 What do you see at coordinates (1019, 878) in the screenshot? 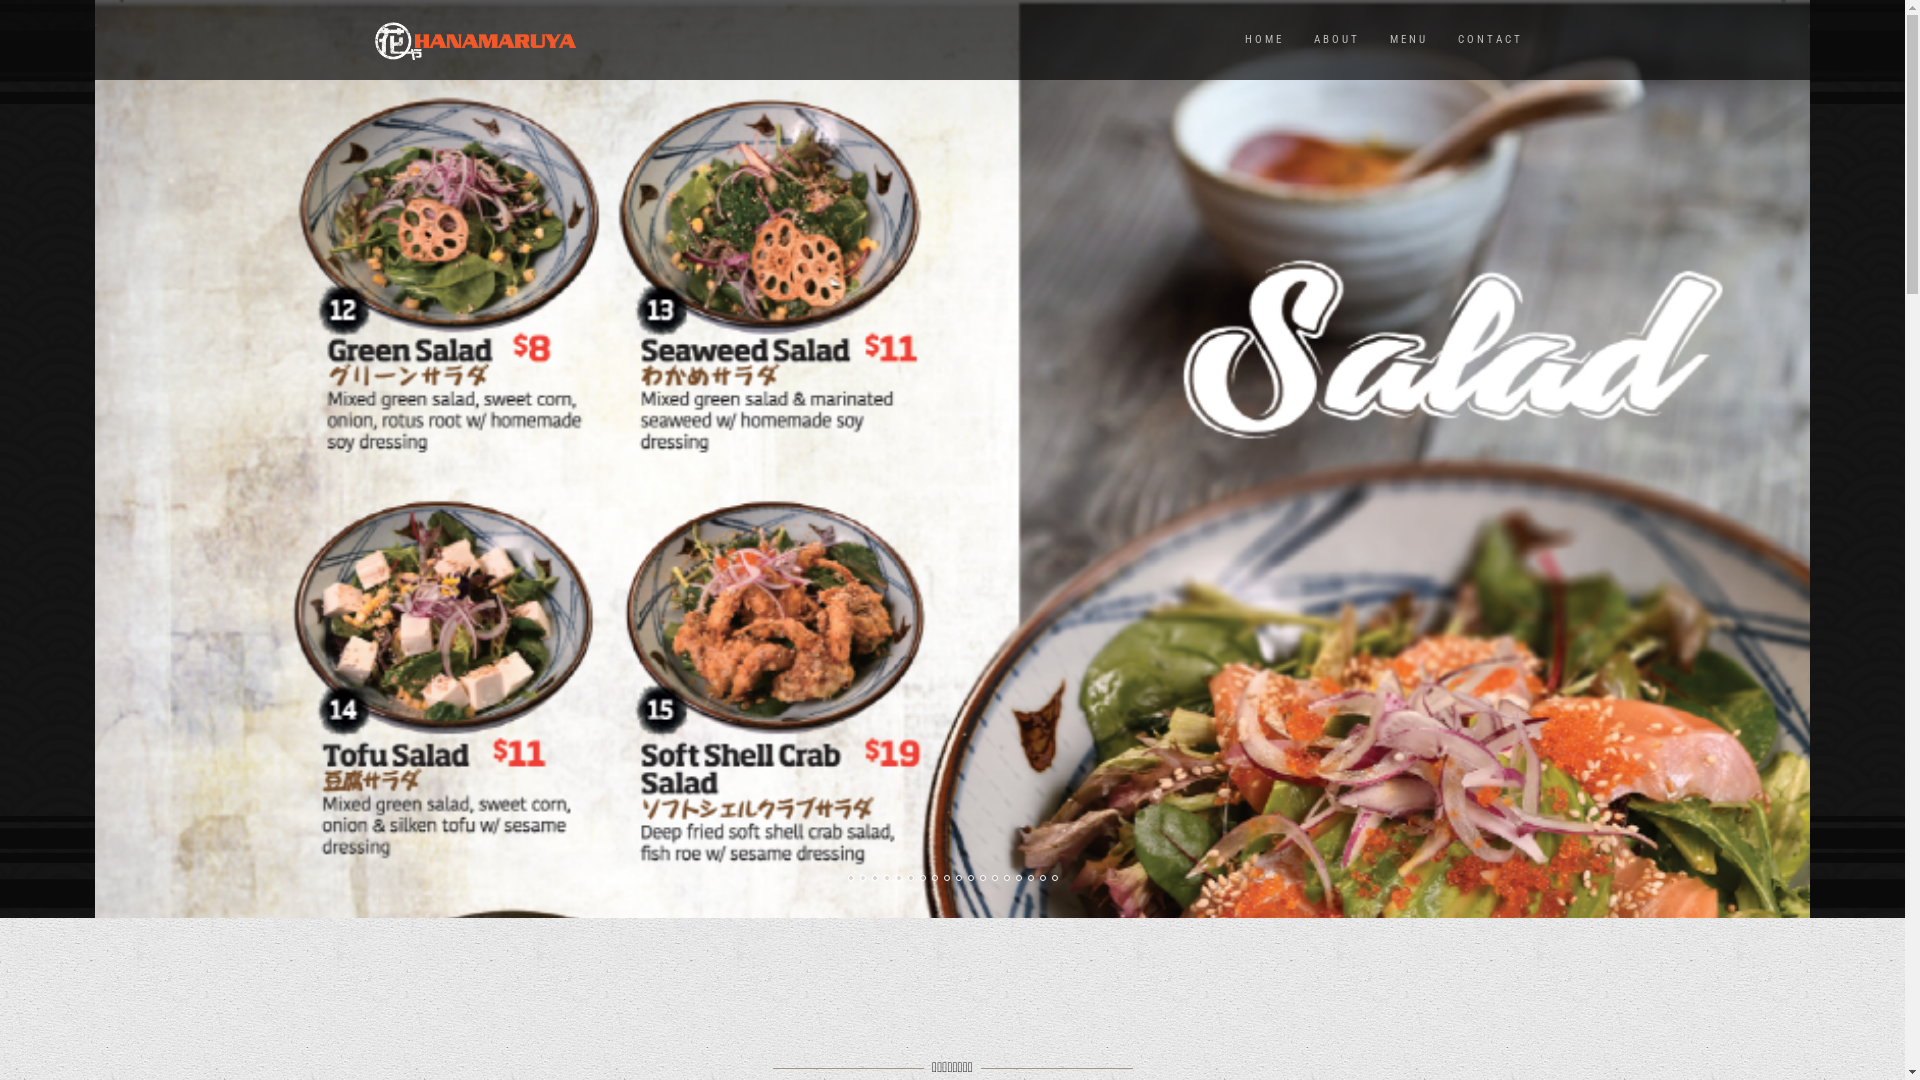
I see `15` at bounding box center [1019, 878].